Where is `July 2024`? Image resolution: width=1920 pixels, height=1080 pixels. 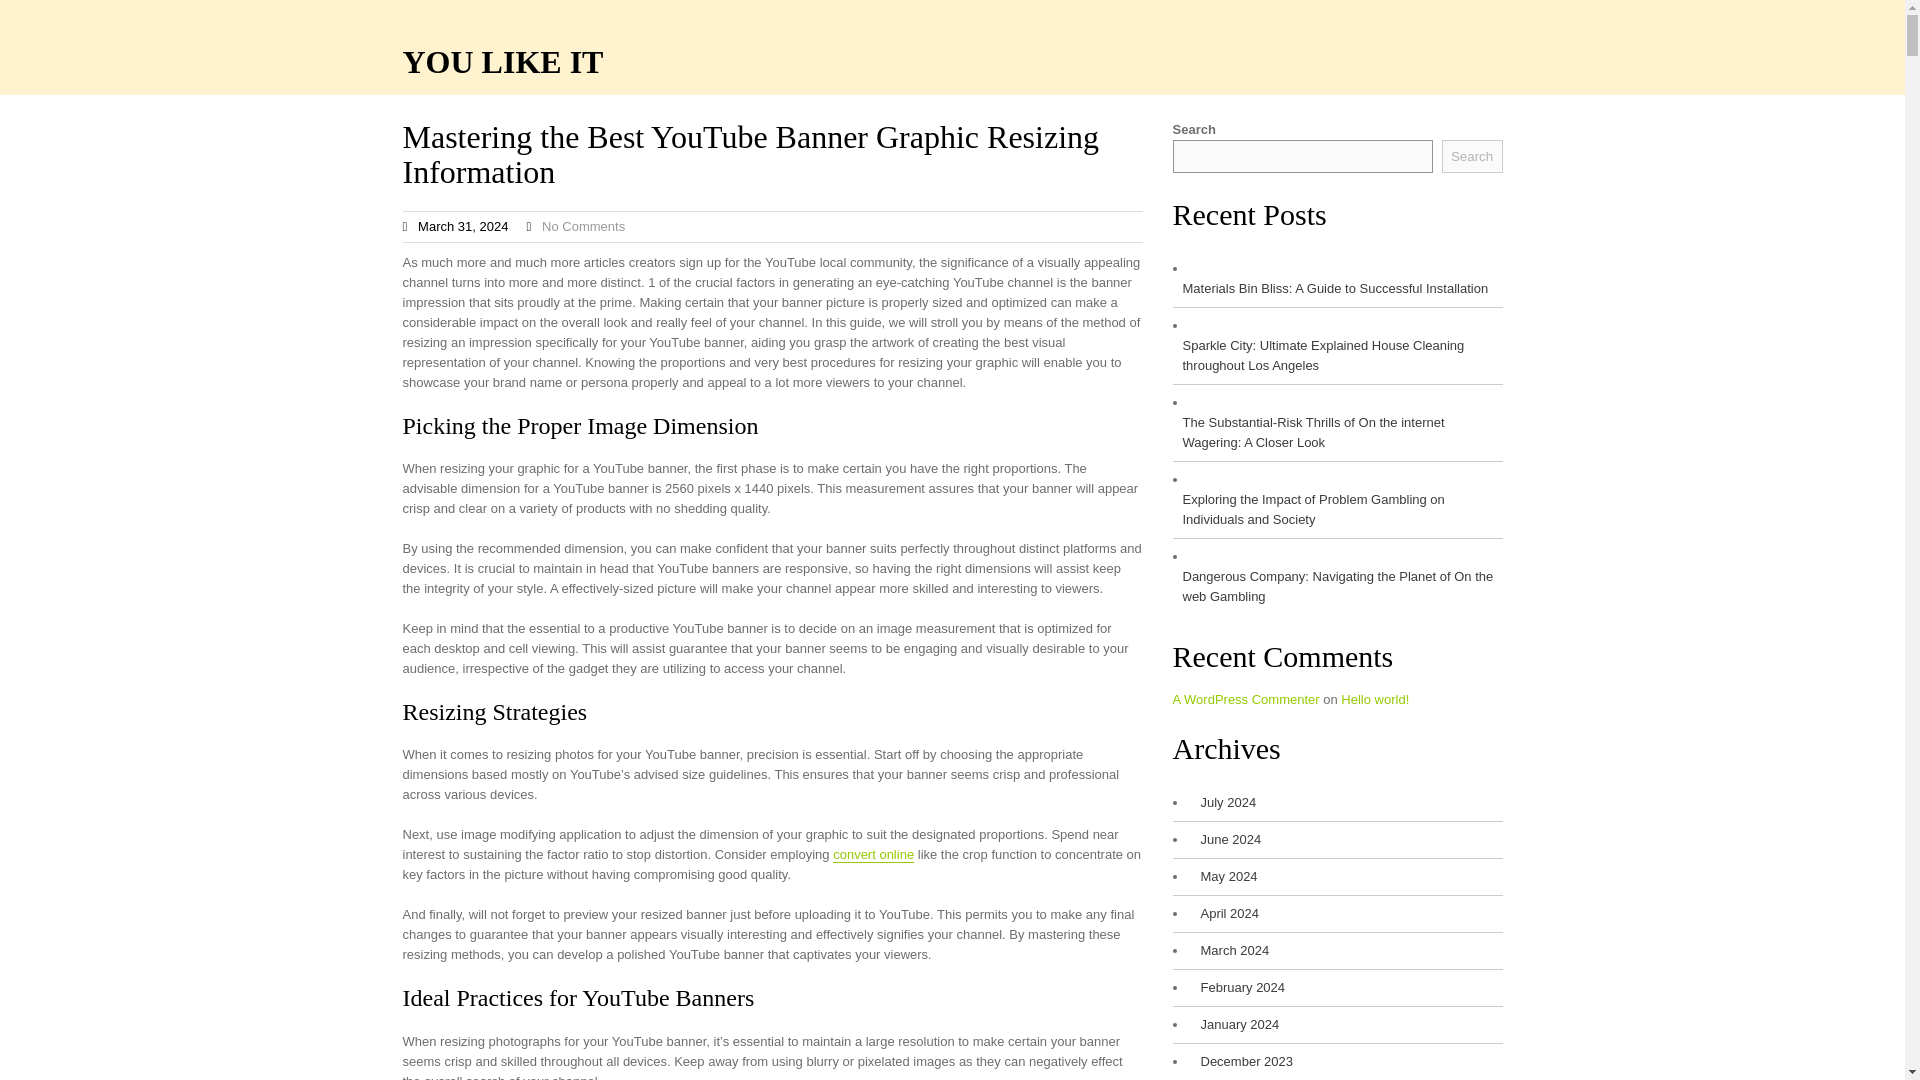
July 2024 is located at coordinates (1222, 802).